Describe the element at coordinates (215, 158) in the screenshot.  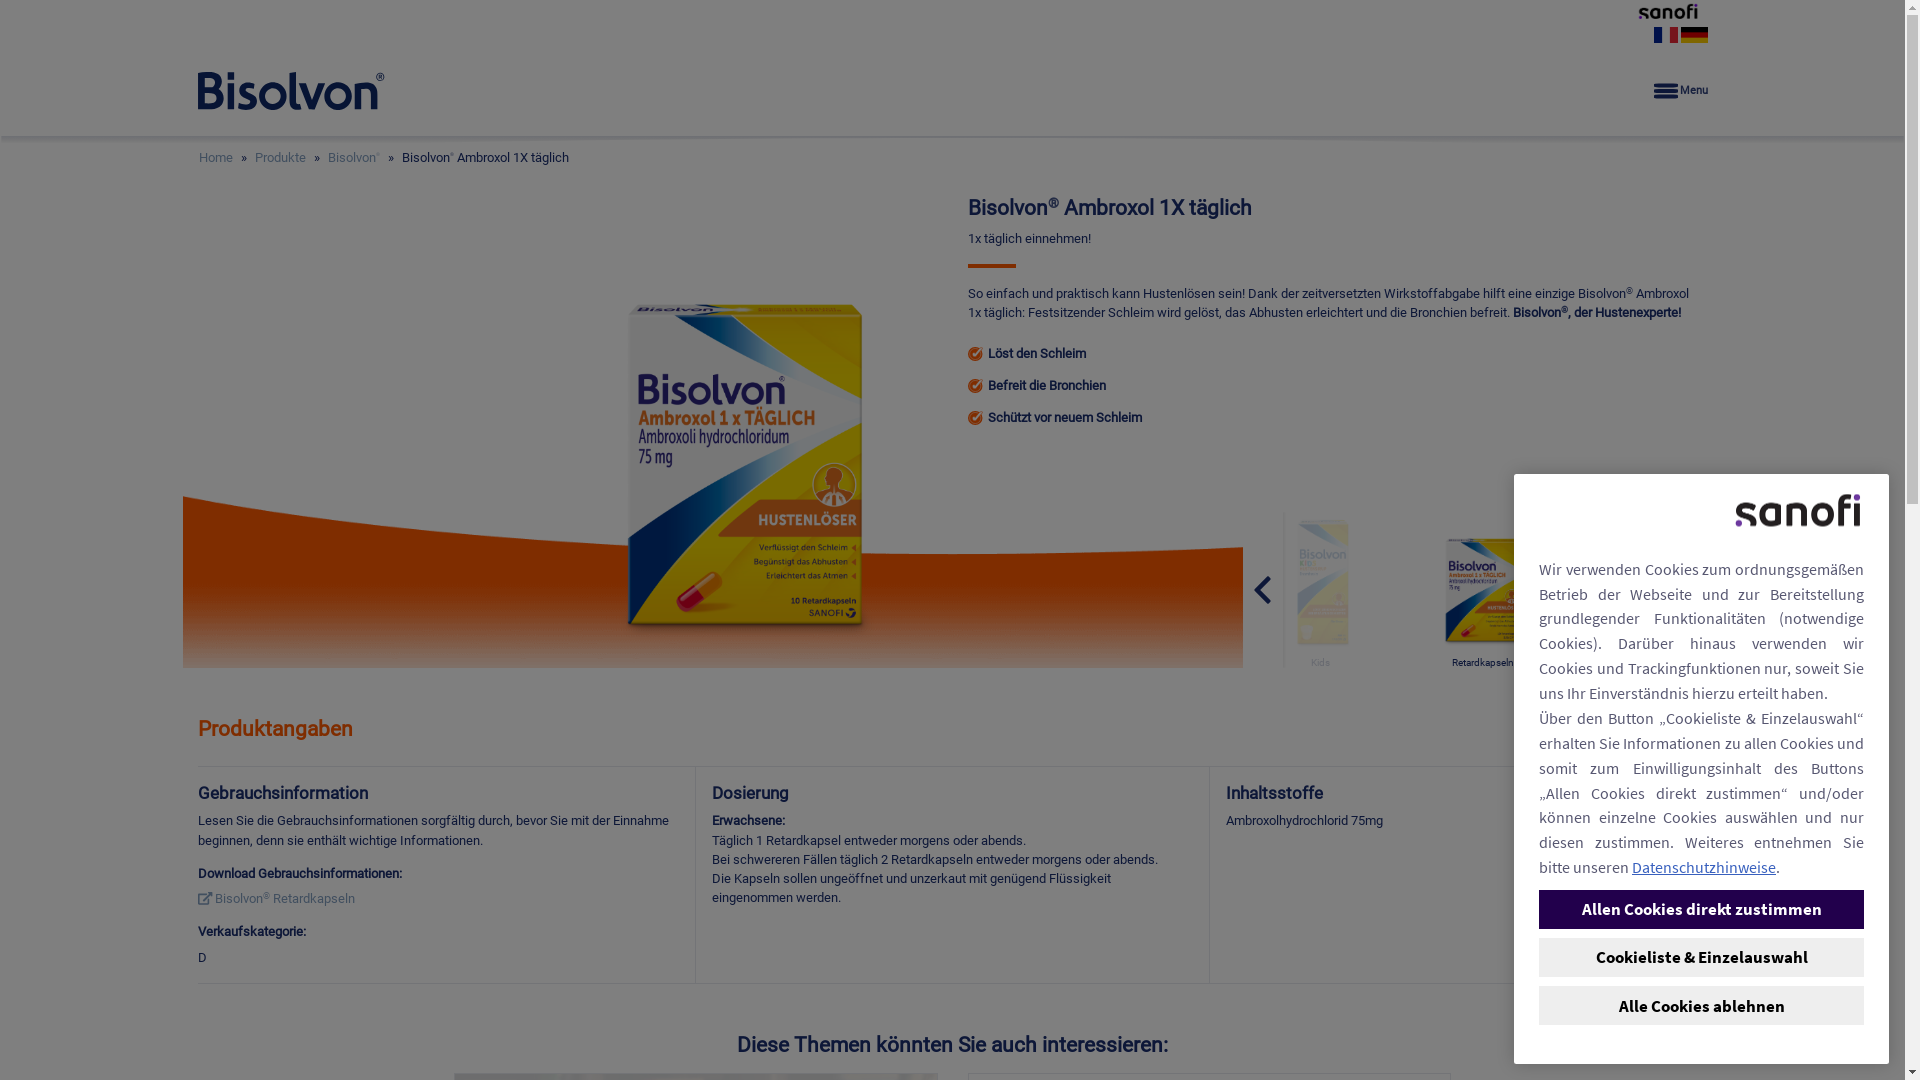
I see `Home` at that location.